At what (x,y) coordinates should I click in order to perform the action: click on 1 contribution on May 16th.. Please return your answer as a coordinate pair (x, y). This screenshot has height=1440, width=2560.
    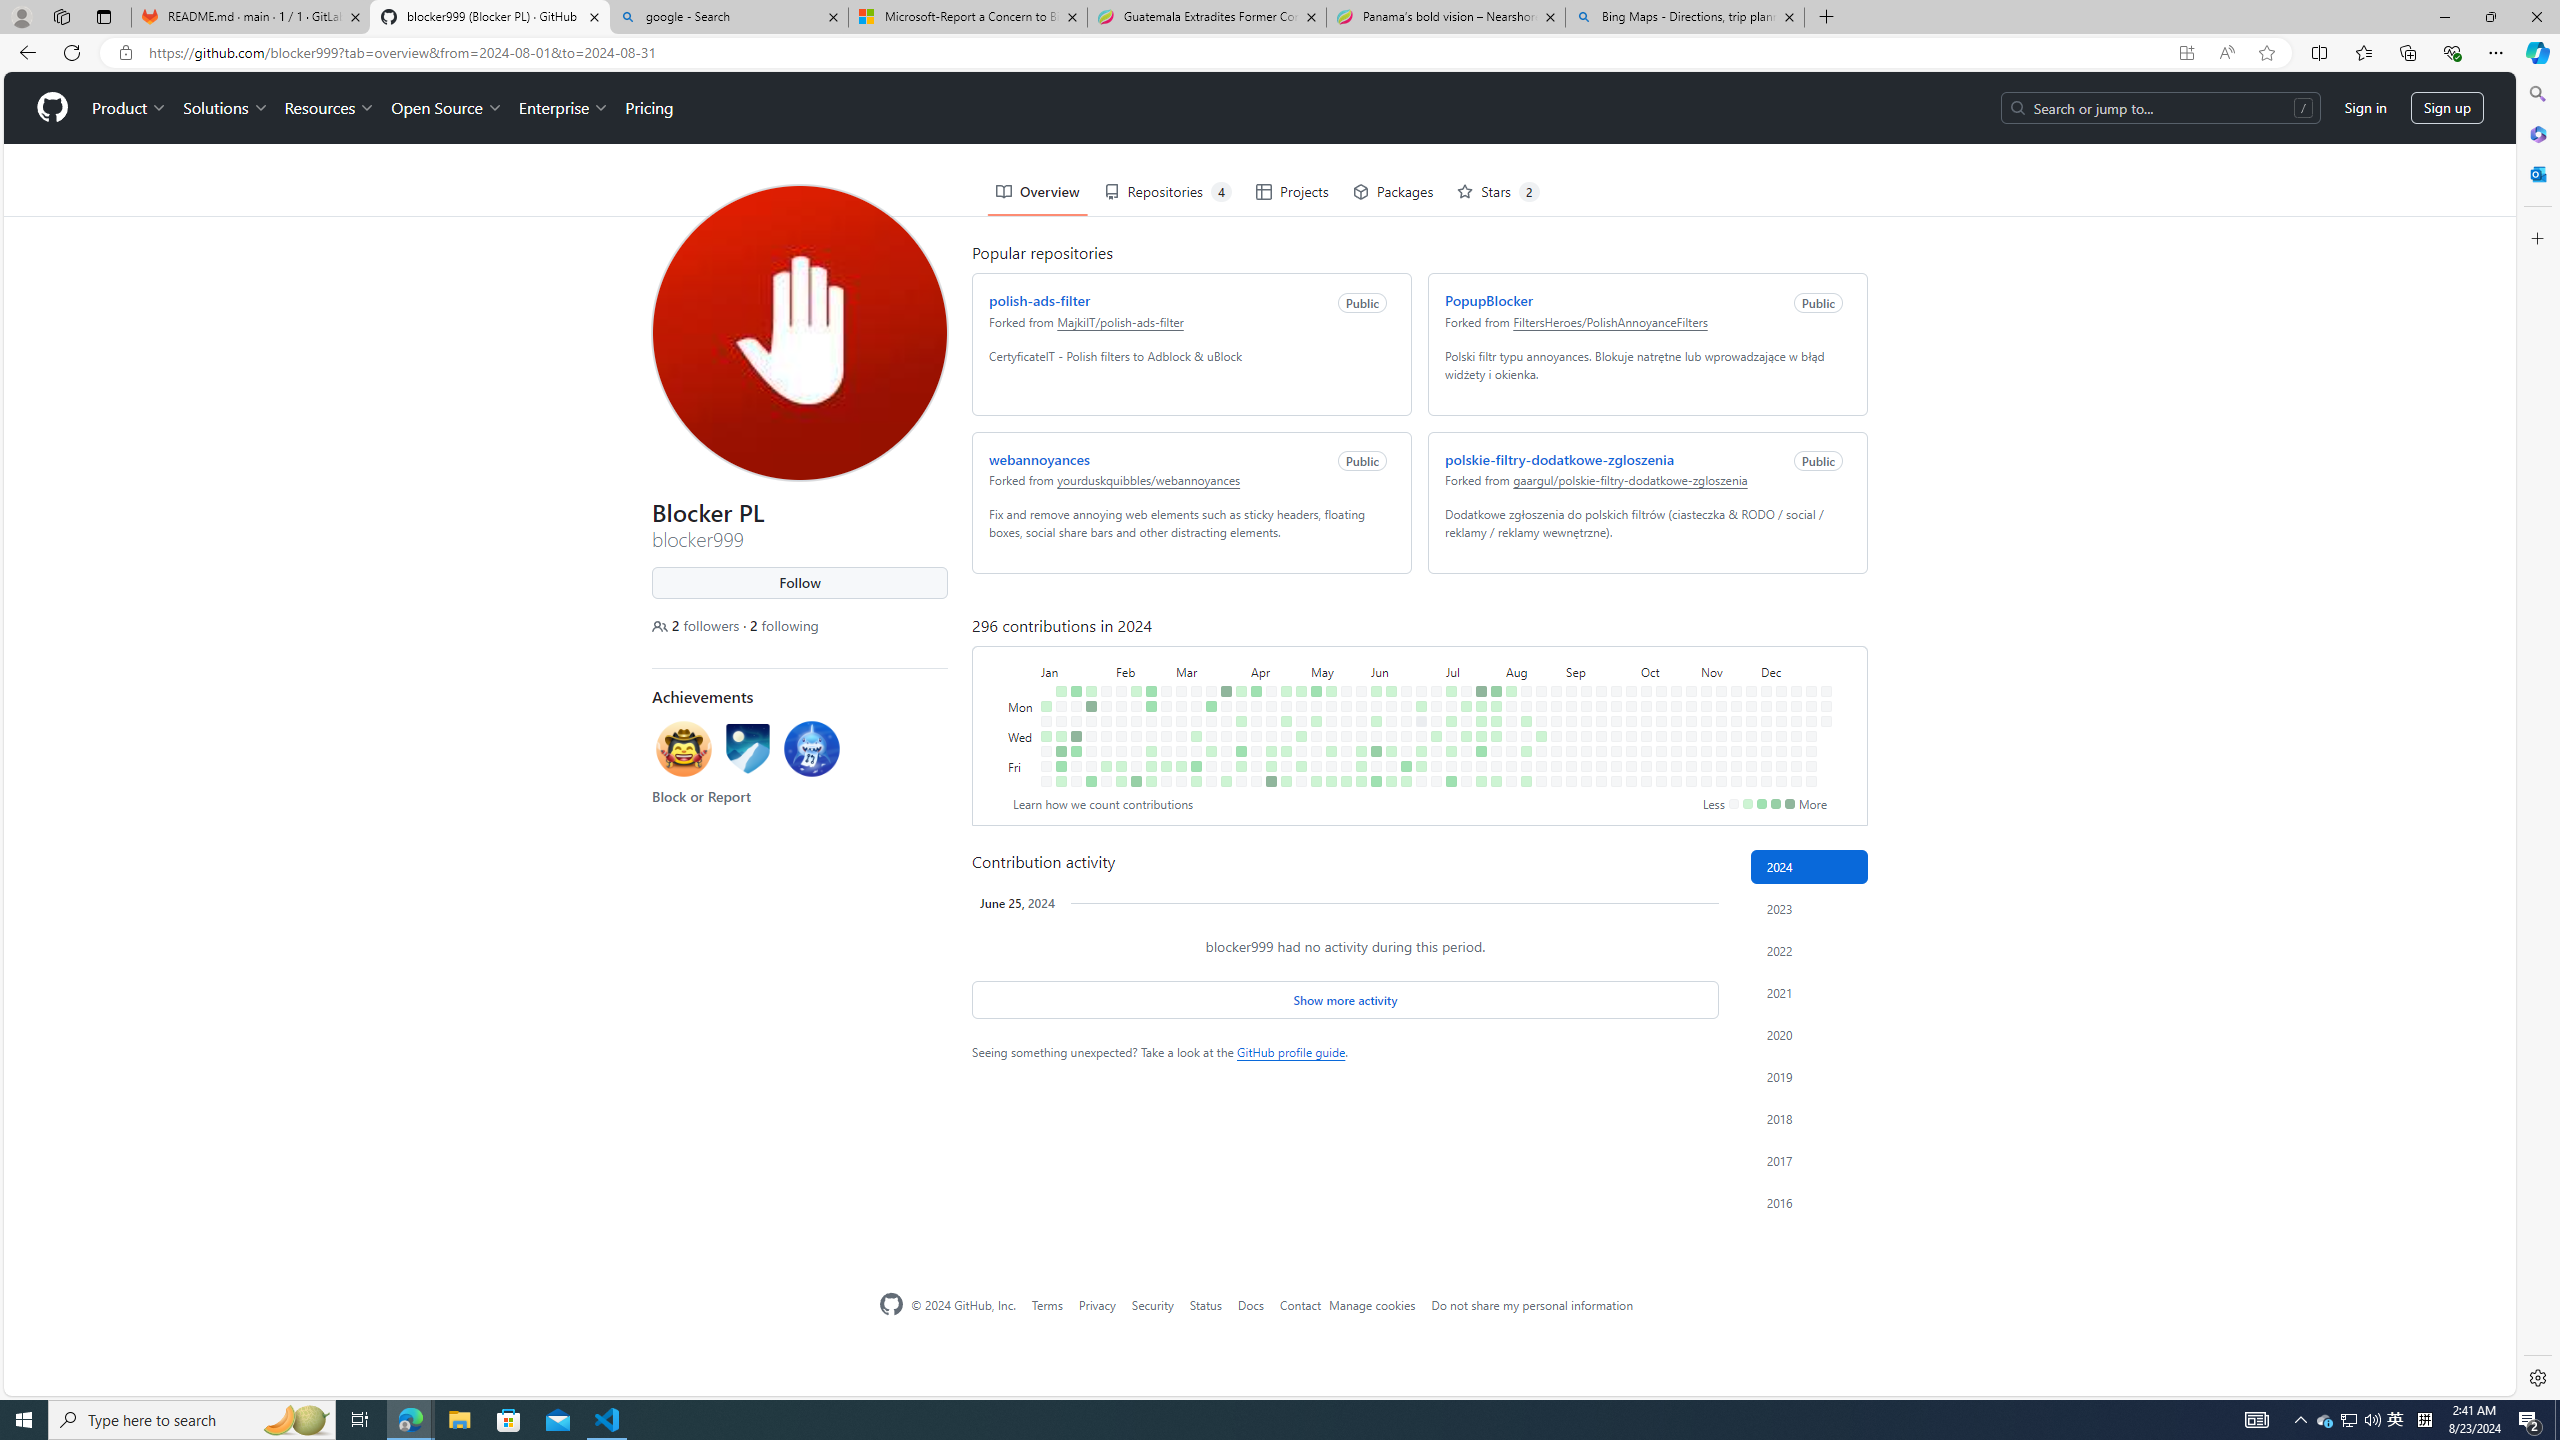
    Looking at the image, I should click on (1326, 679).